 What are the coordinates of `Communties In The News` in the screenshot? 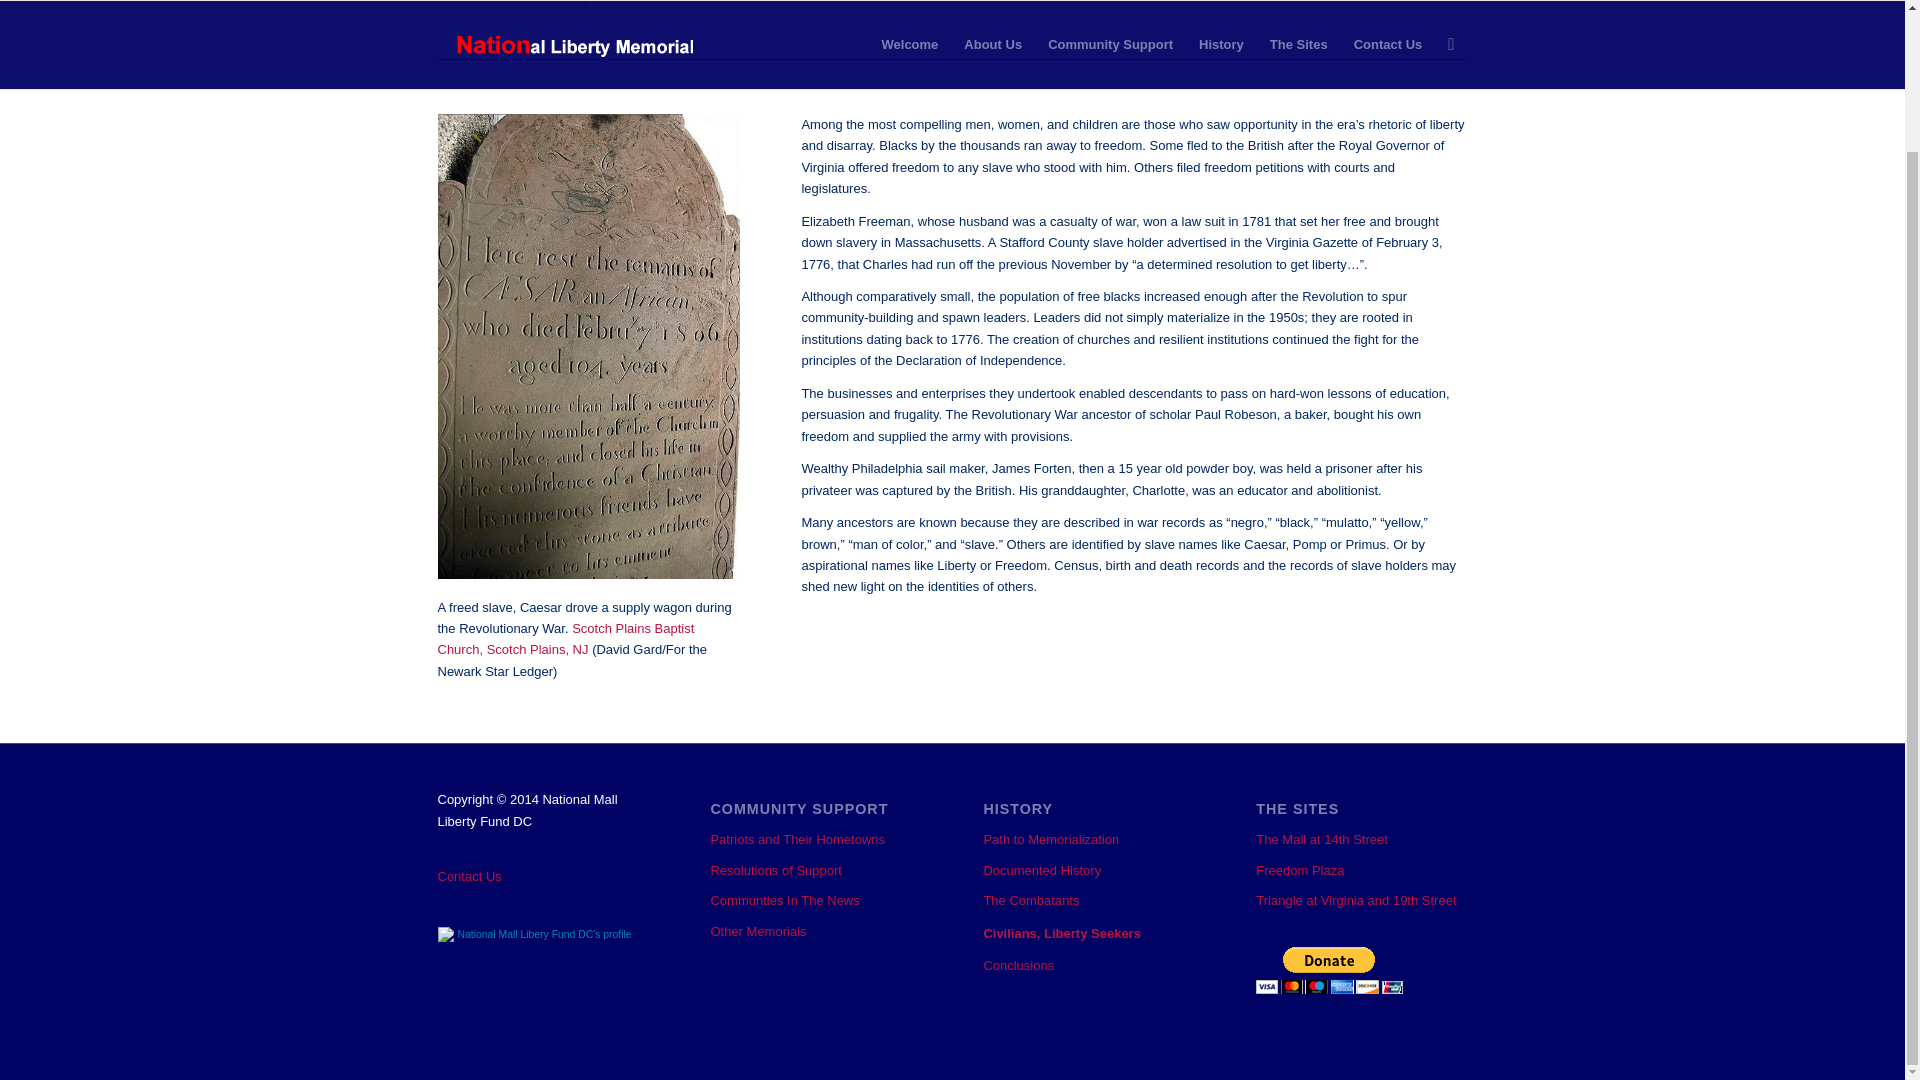 It's located at (816, 900).